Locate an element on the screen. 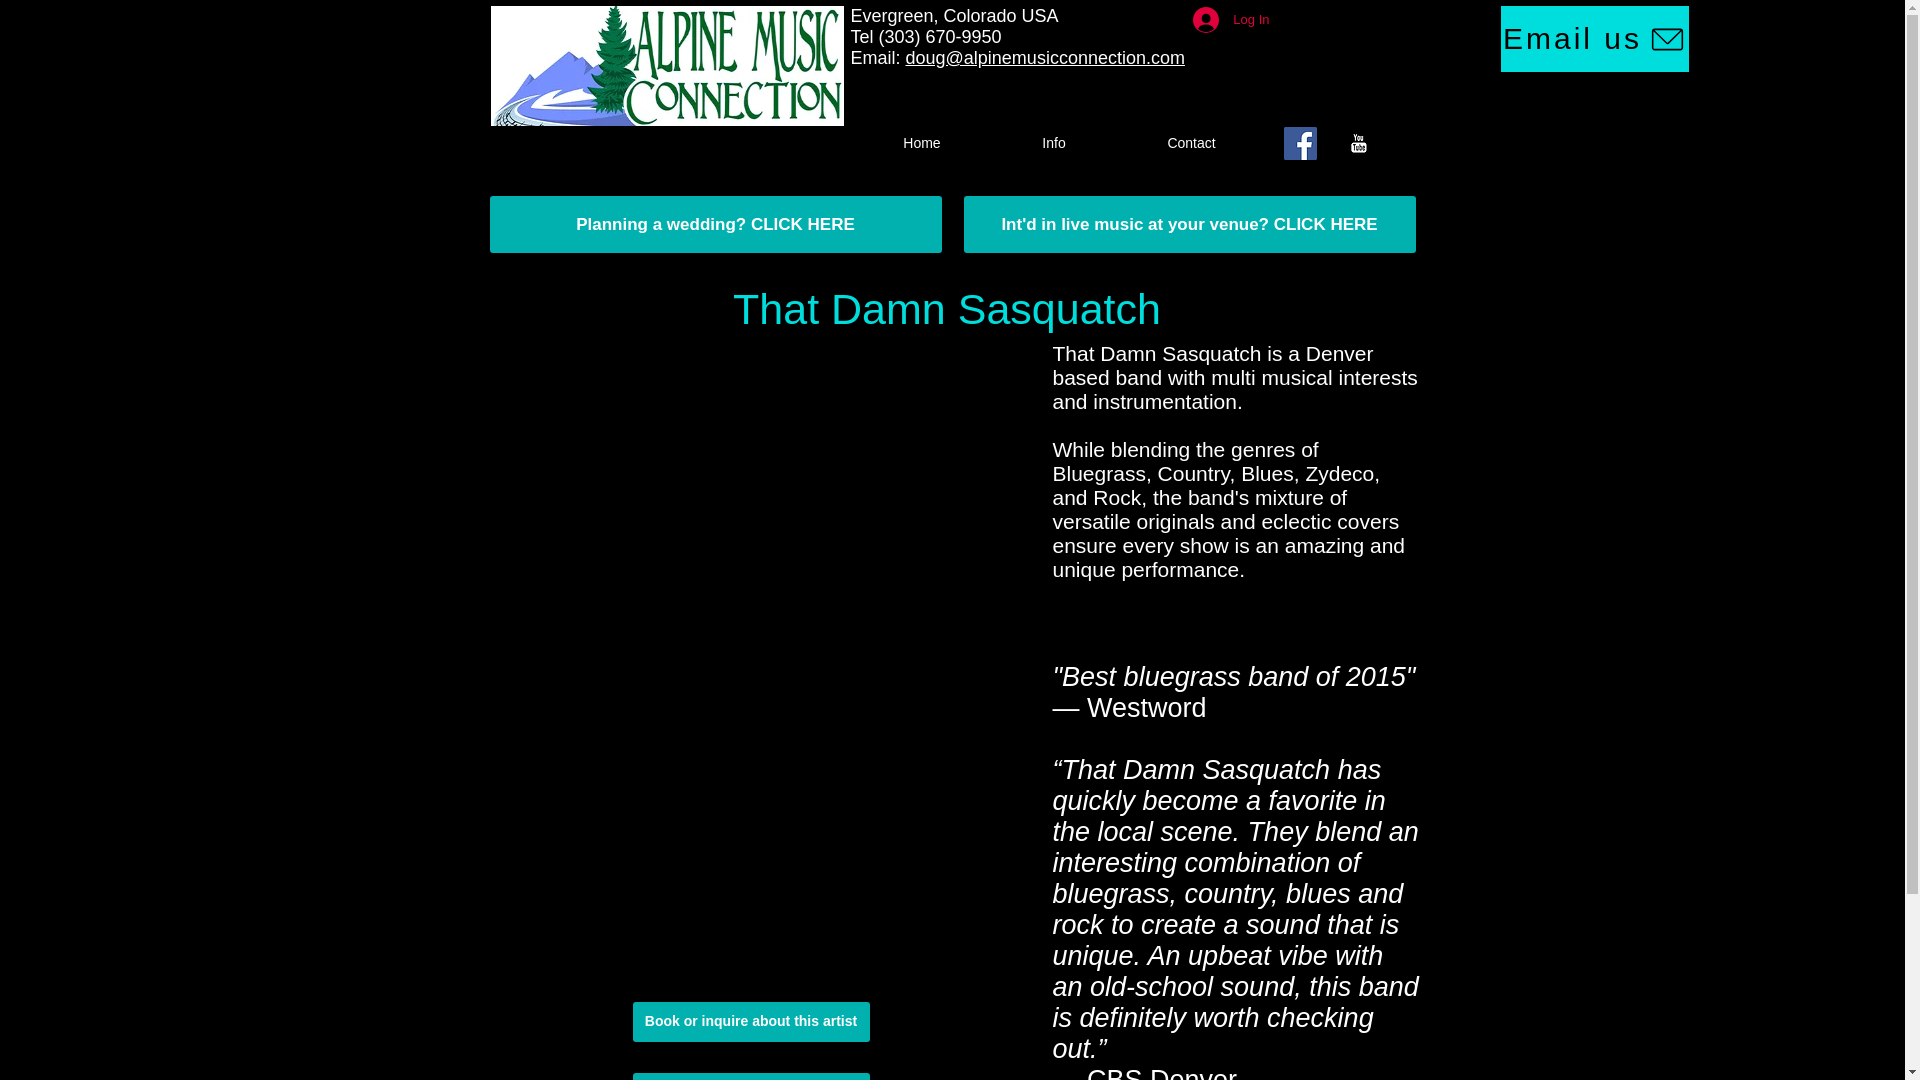 Image resolution: width=1920 pixels, height=1080 pixels. Email us is located at coordinates (1595, 39).